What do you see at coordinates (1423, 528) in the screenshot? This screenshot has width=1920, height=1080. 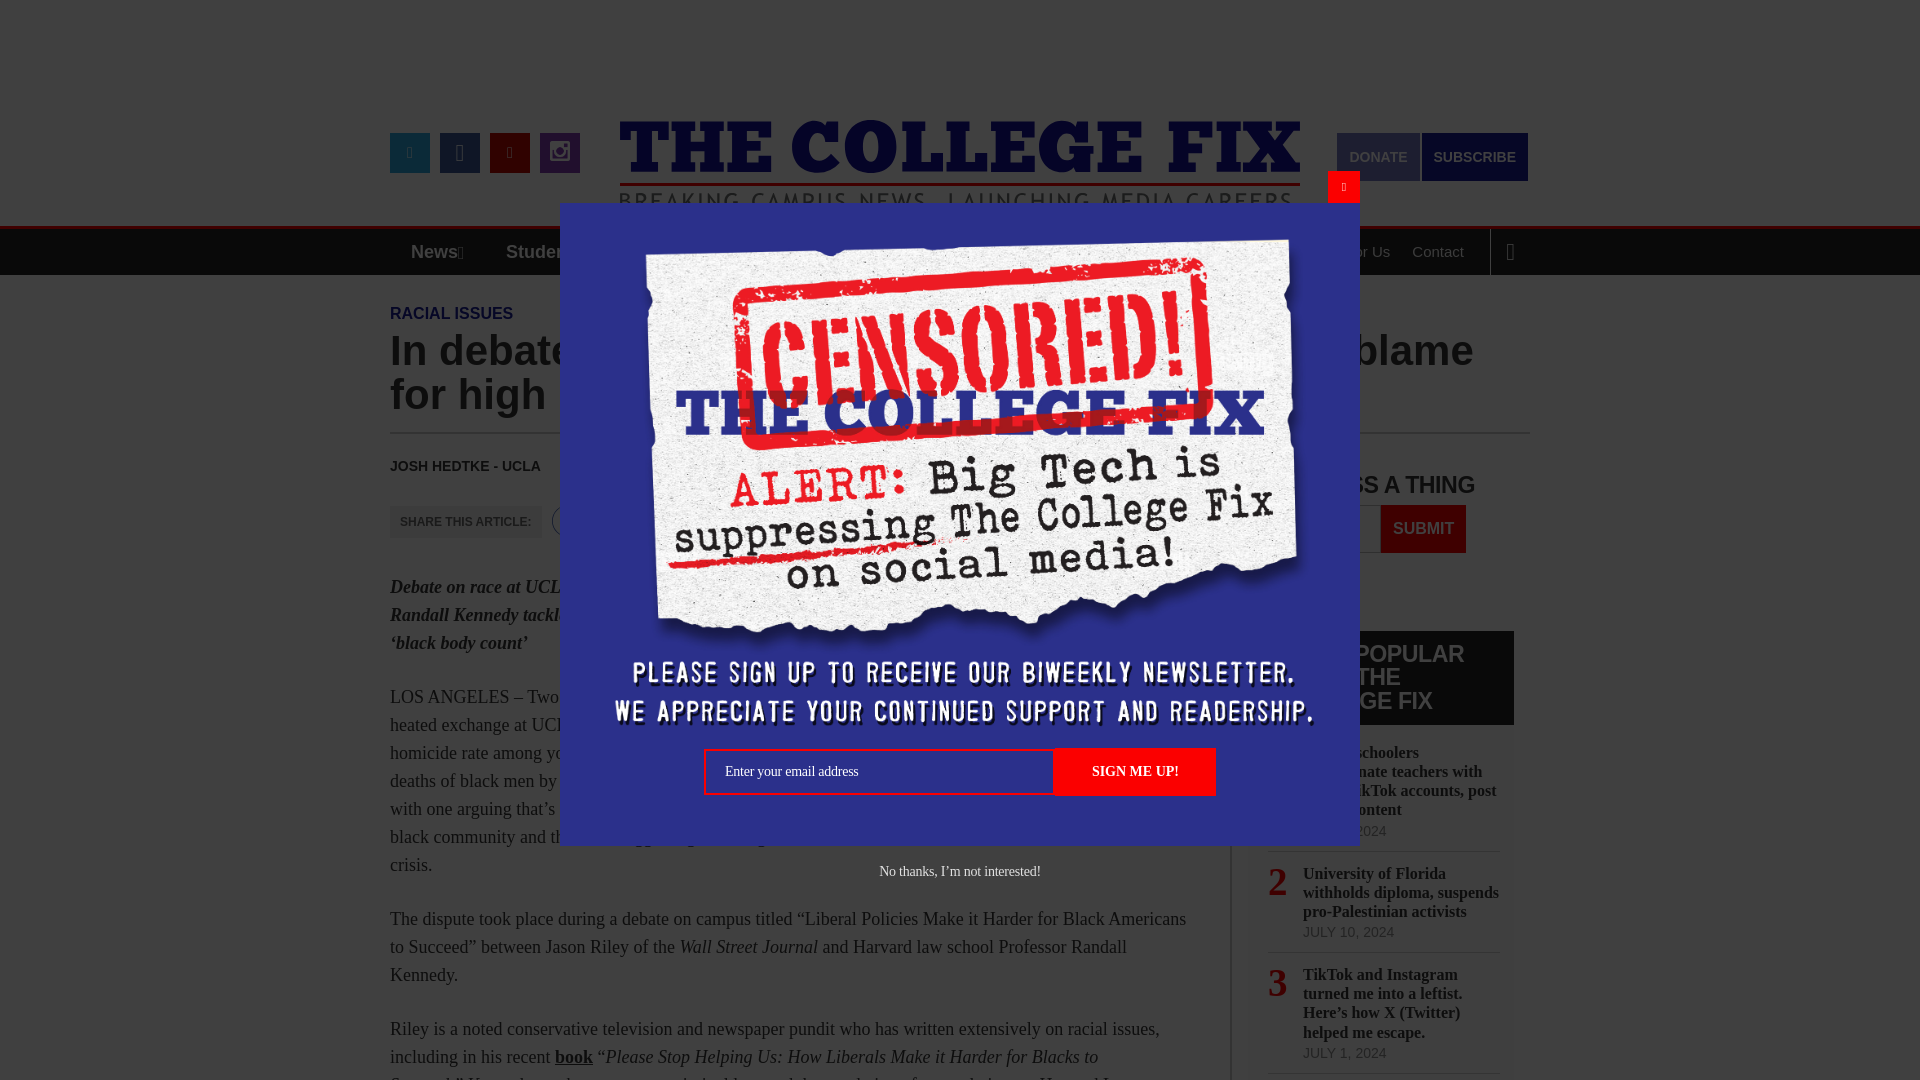 I see `Submit` at bounding box center [1423, 528].